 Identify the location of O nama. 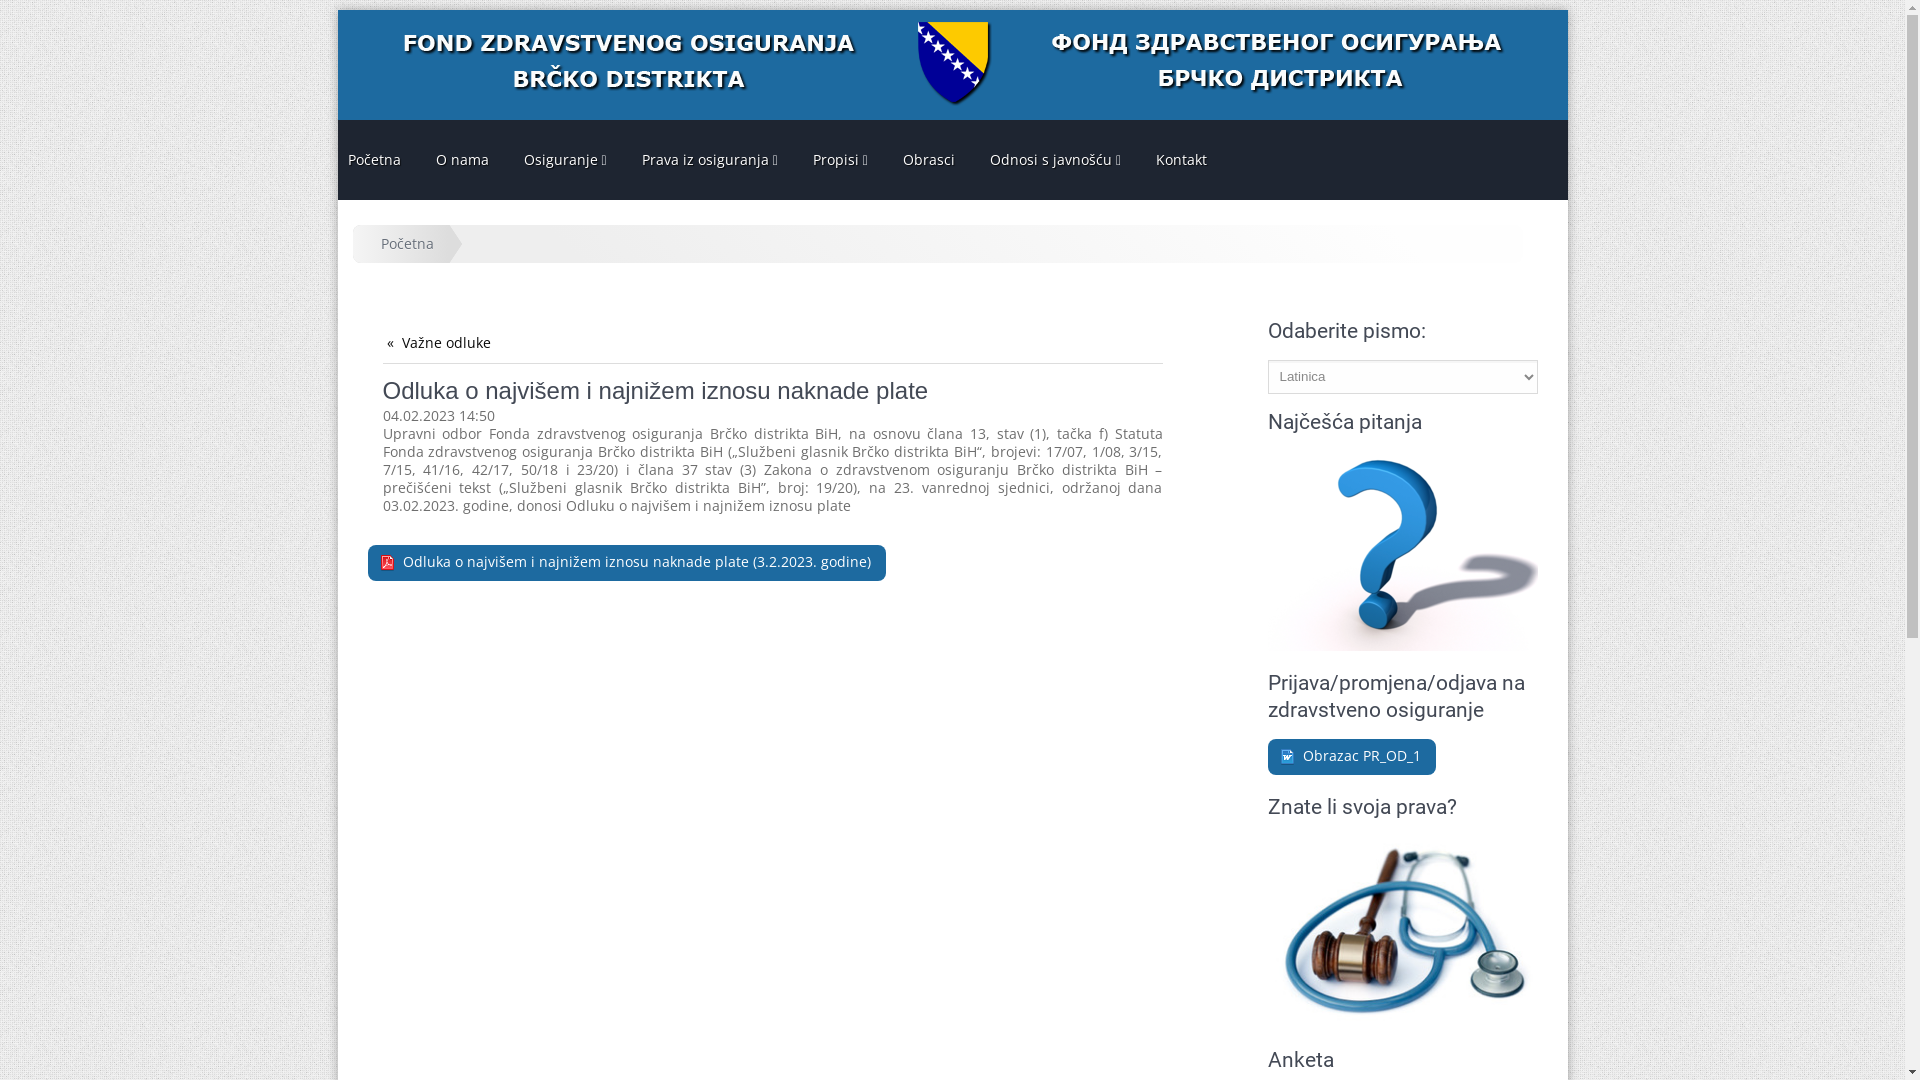
(462, 160).